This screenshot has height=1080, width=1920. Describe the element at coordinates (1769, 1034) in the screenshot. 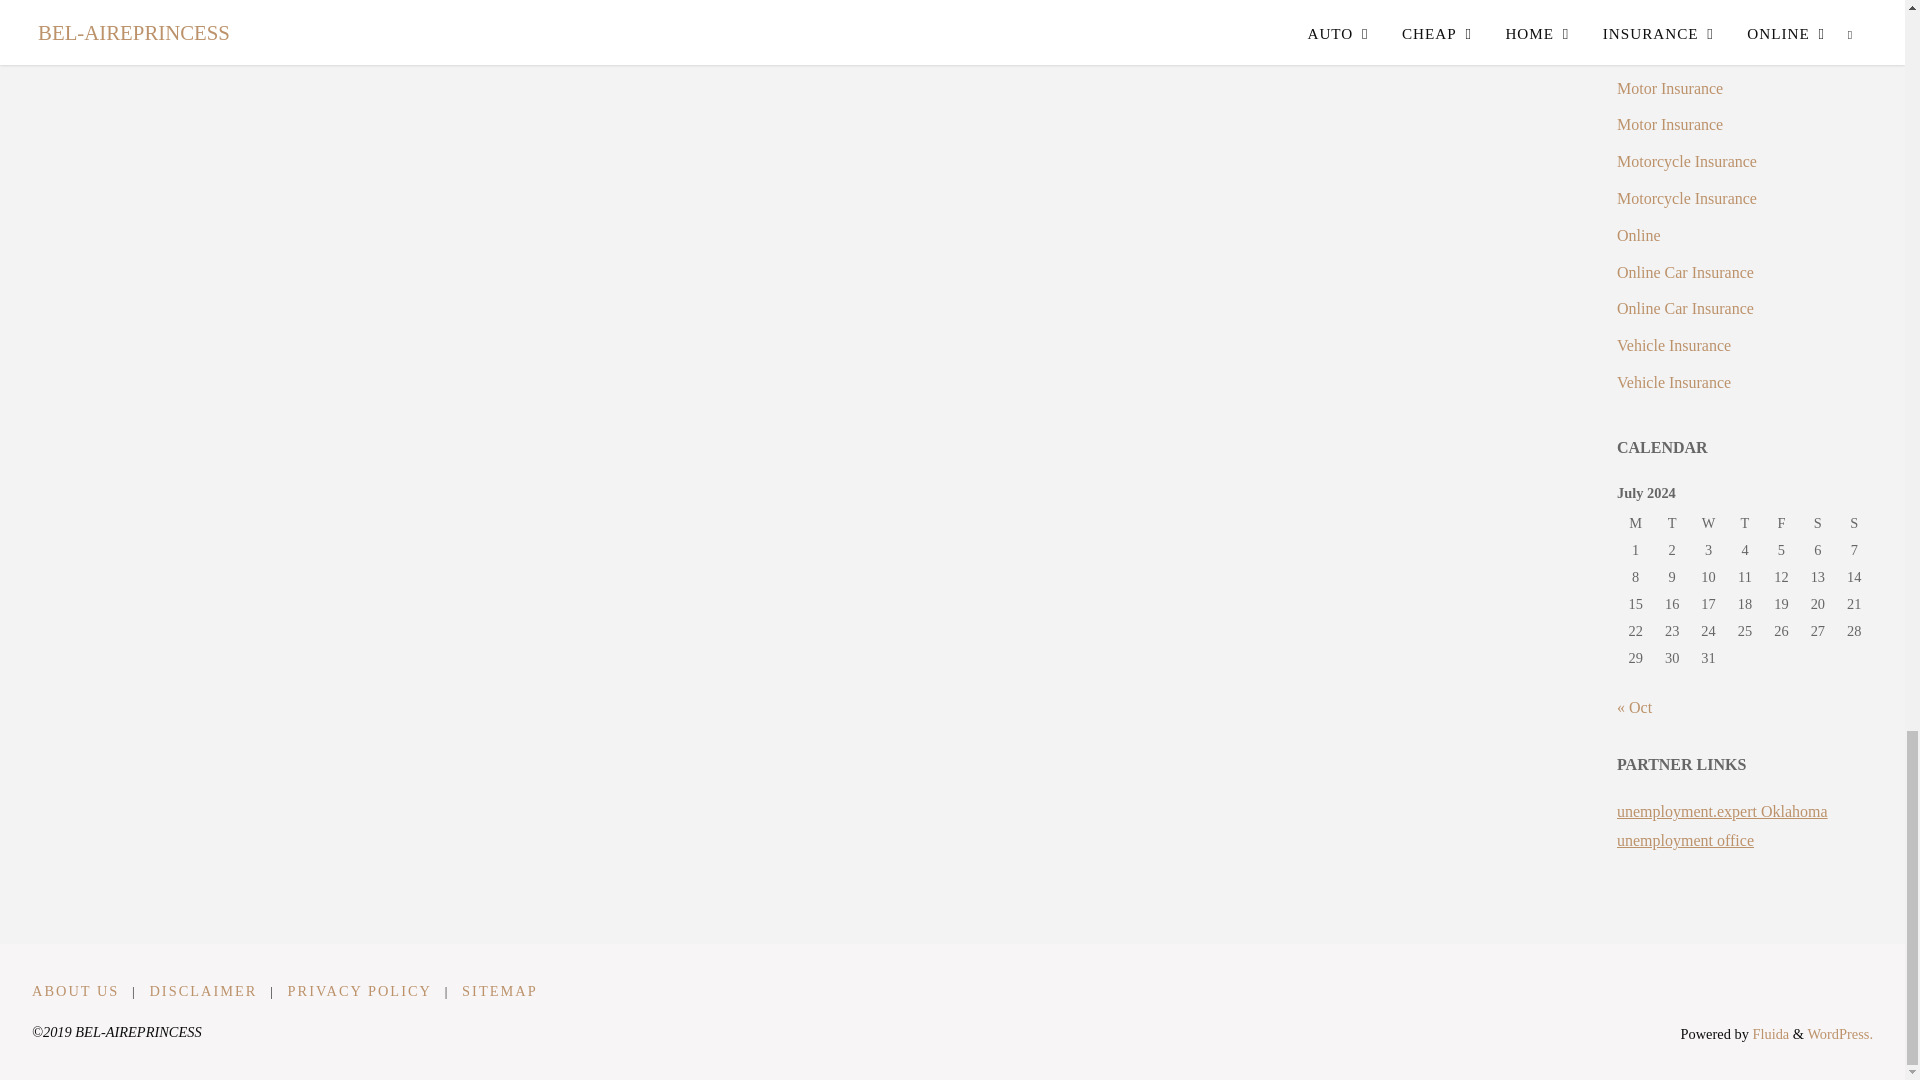

I see `Fluida WordPress Theme by Cryout Creations` at that location.